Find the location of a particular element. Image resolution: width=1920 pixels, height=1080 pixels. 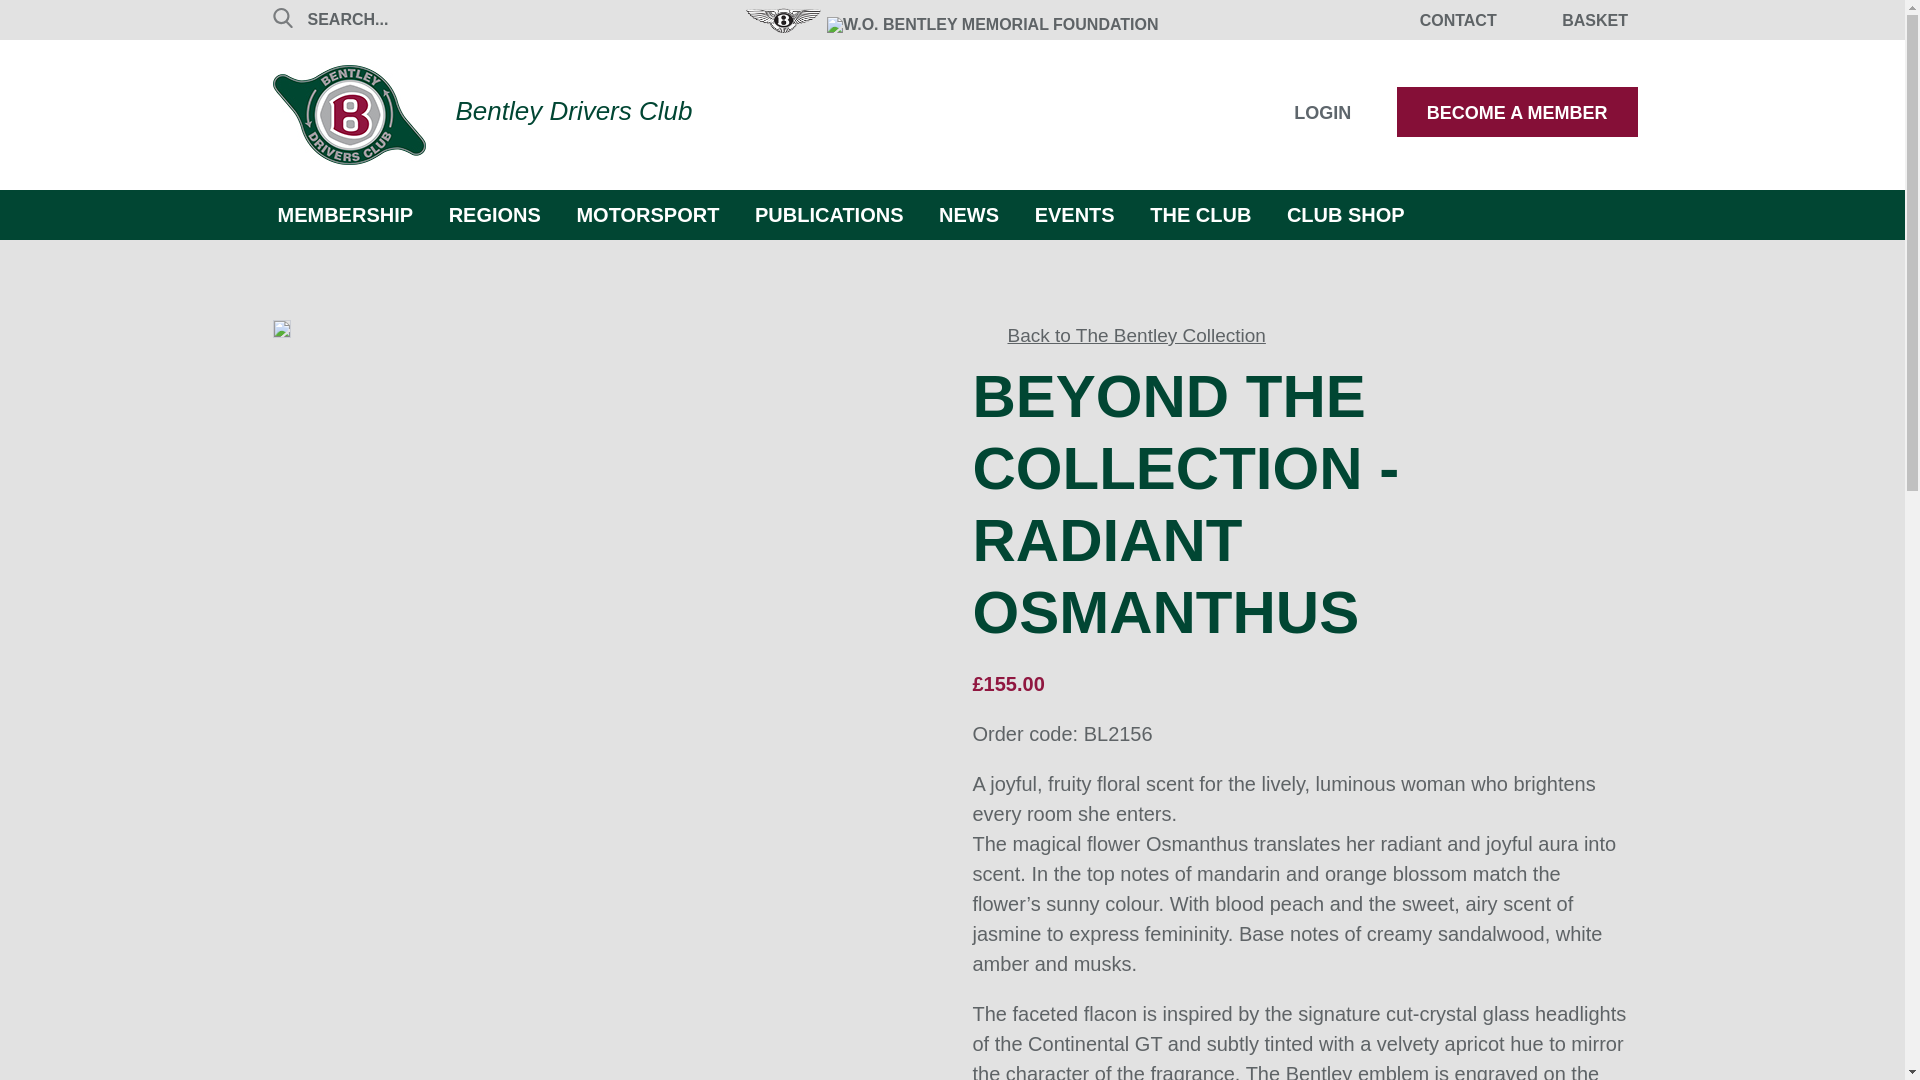

MOTORSPORT is located at coordinates (646, 212).